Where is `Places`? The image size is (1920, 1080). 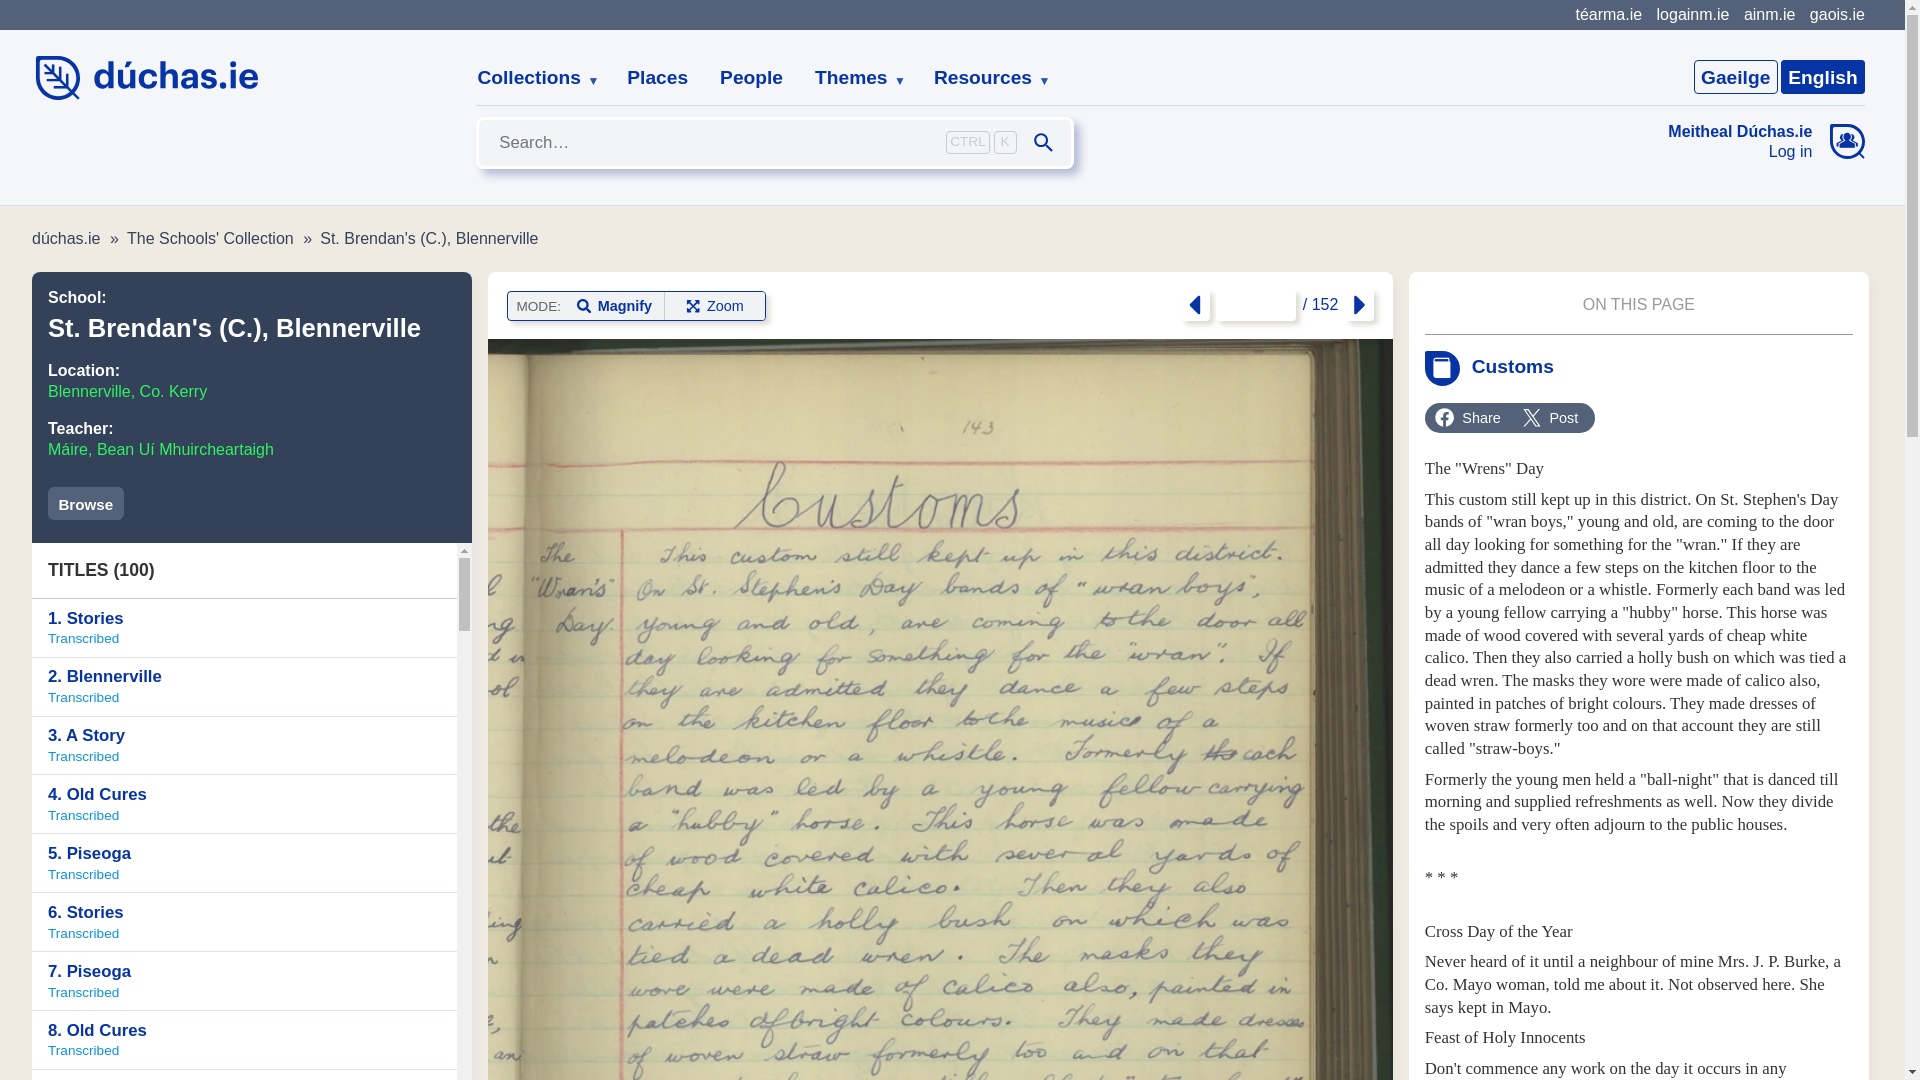
Places is located at coordinates (1822, 76).